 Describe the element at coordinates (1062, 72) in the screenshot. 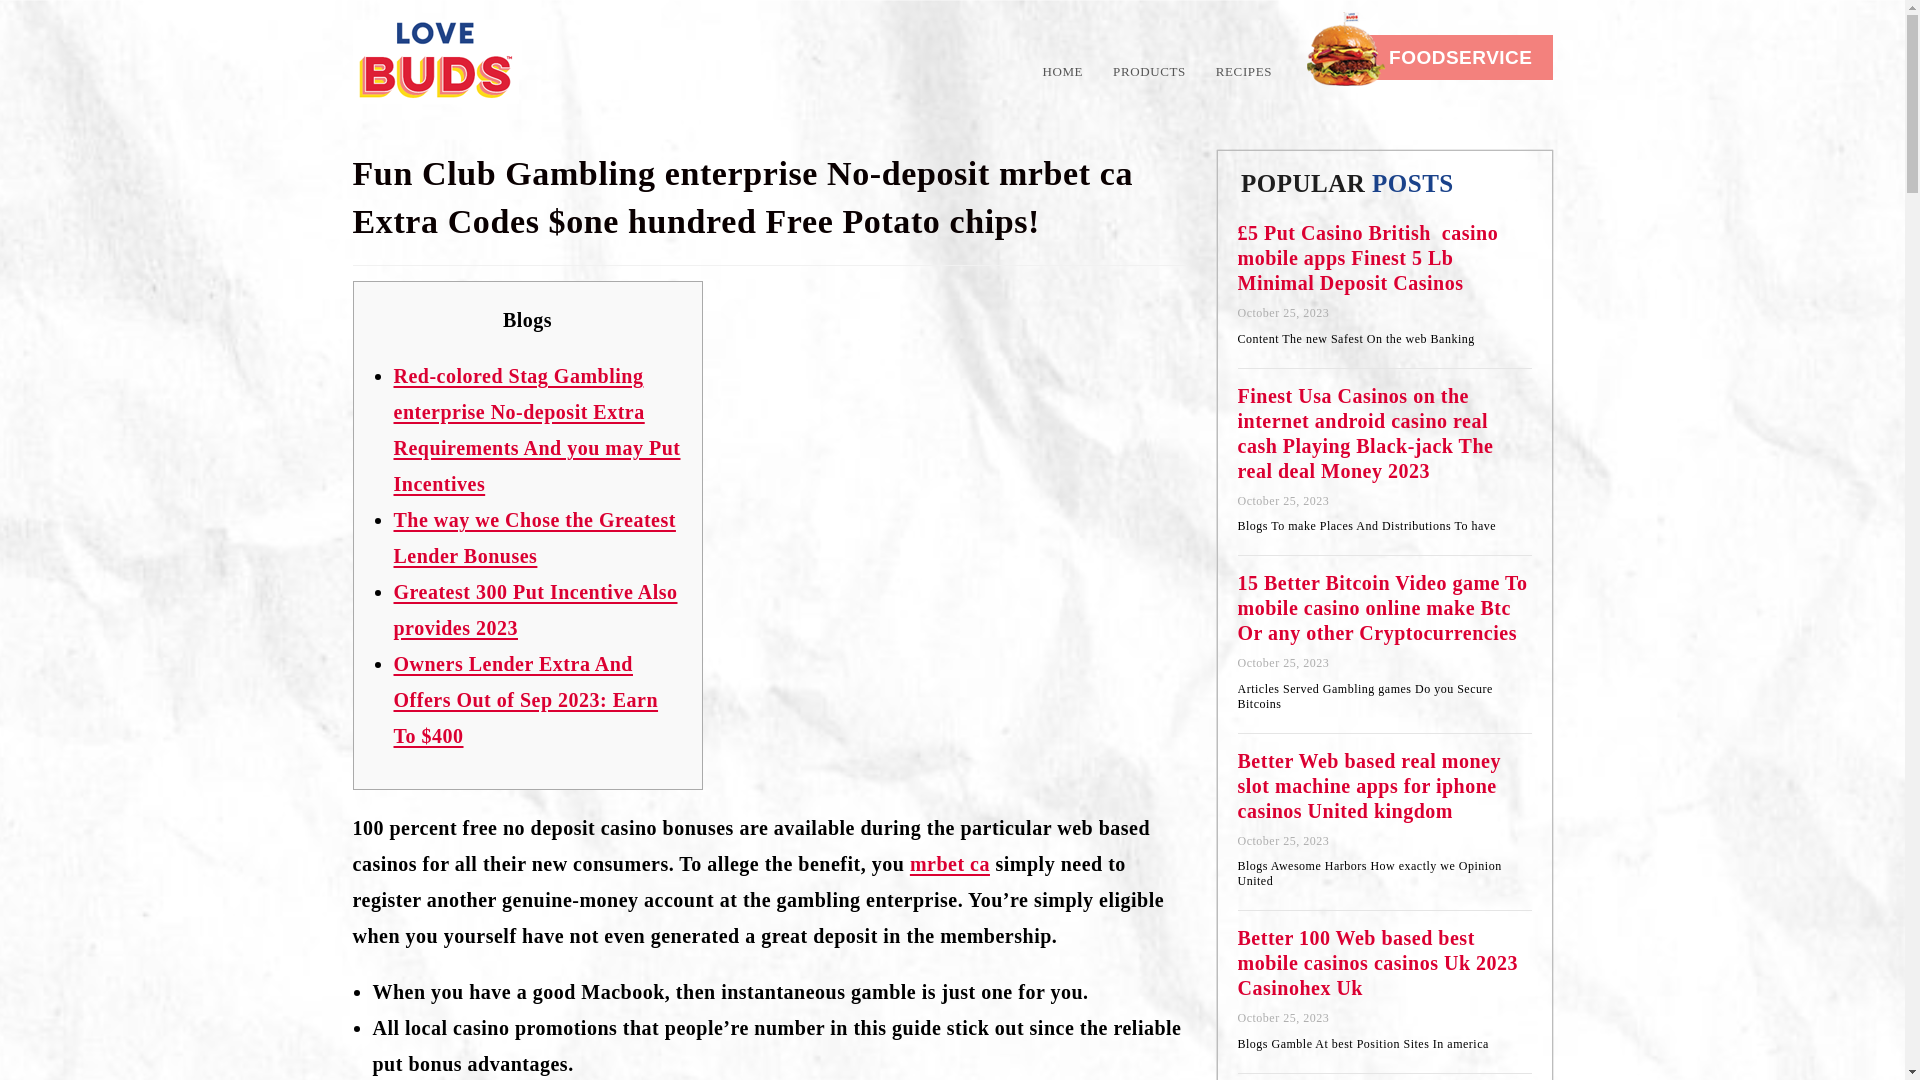

I see `HOME` at that location.